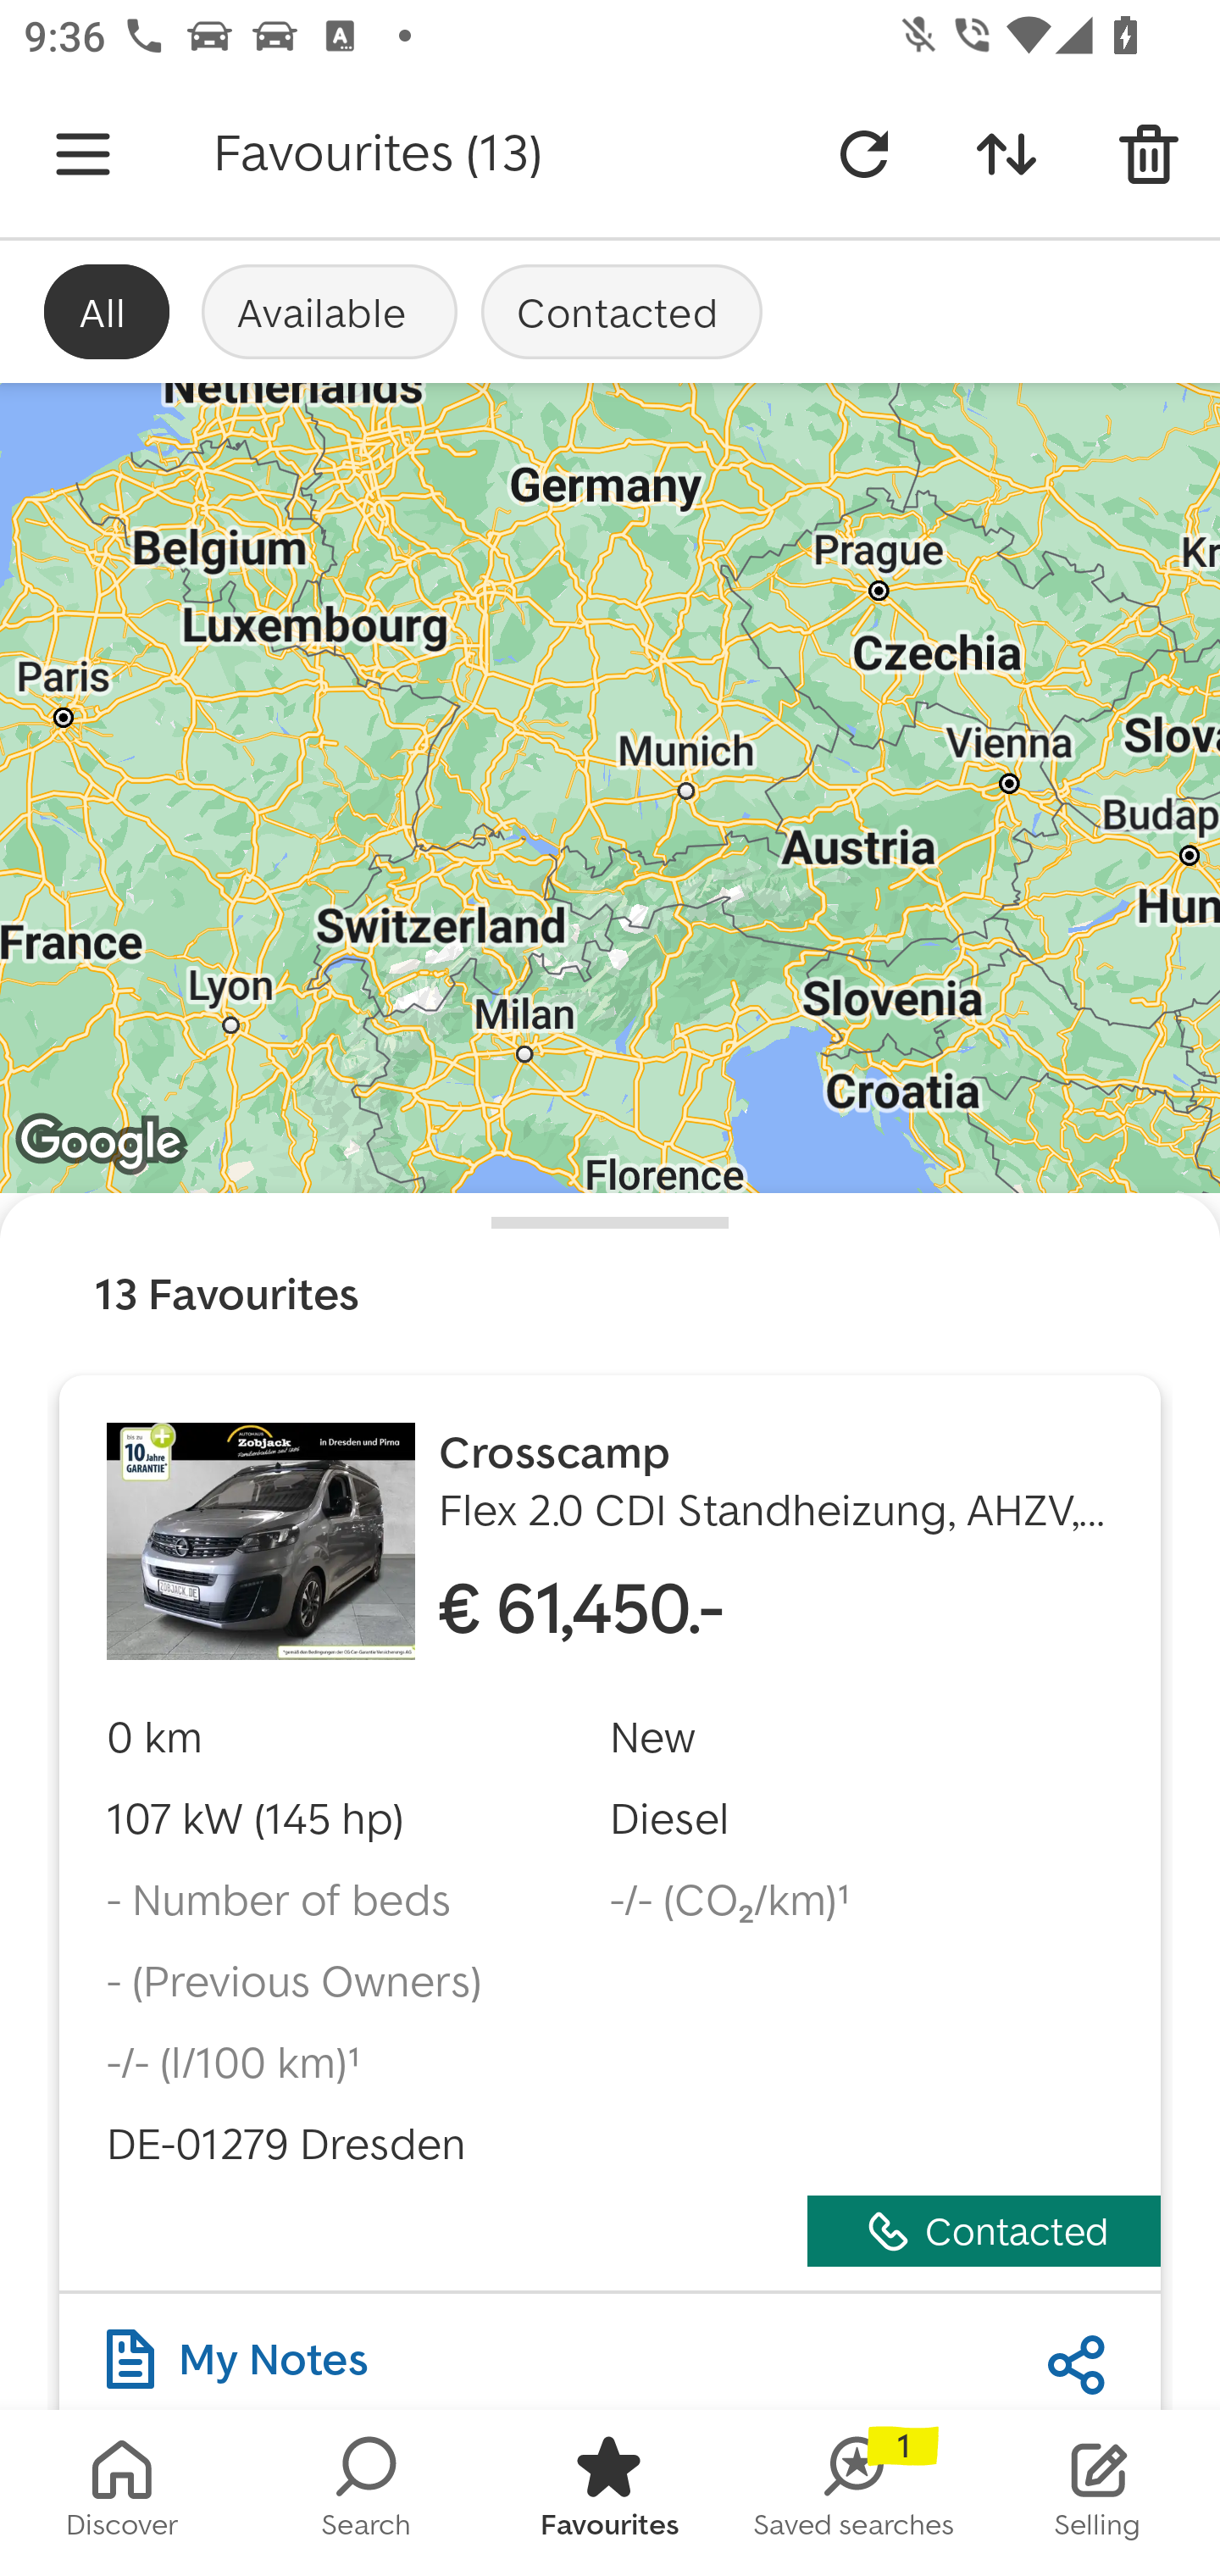 This screenshot has height=2576, width=1220. What do you see at coordinates (366, 2493) in the screenshot?
I see `SEARCH Search` at bounding box center [366, 2493].